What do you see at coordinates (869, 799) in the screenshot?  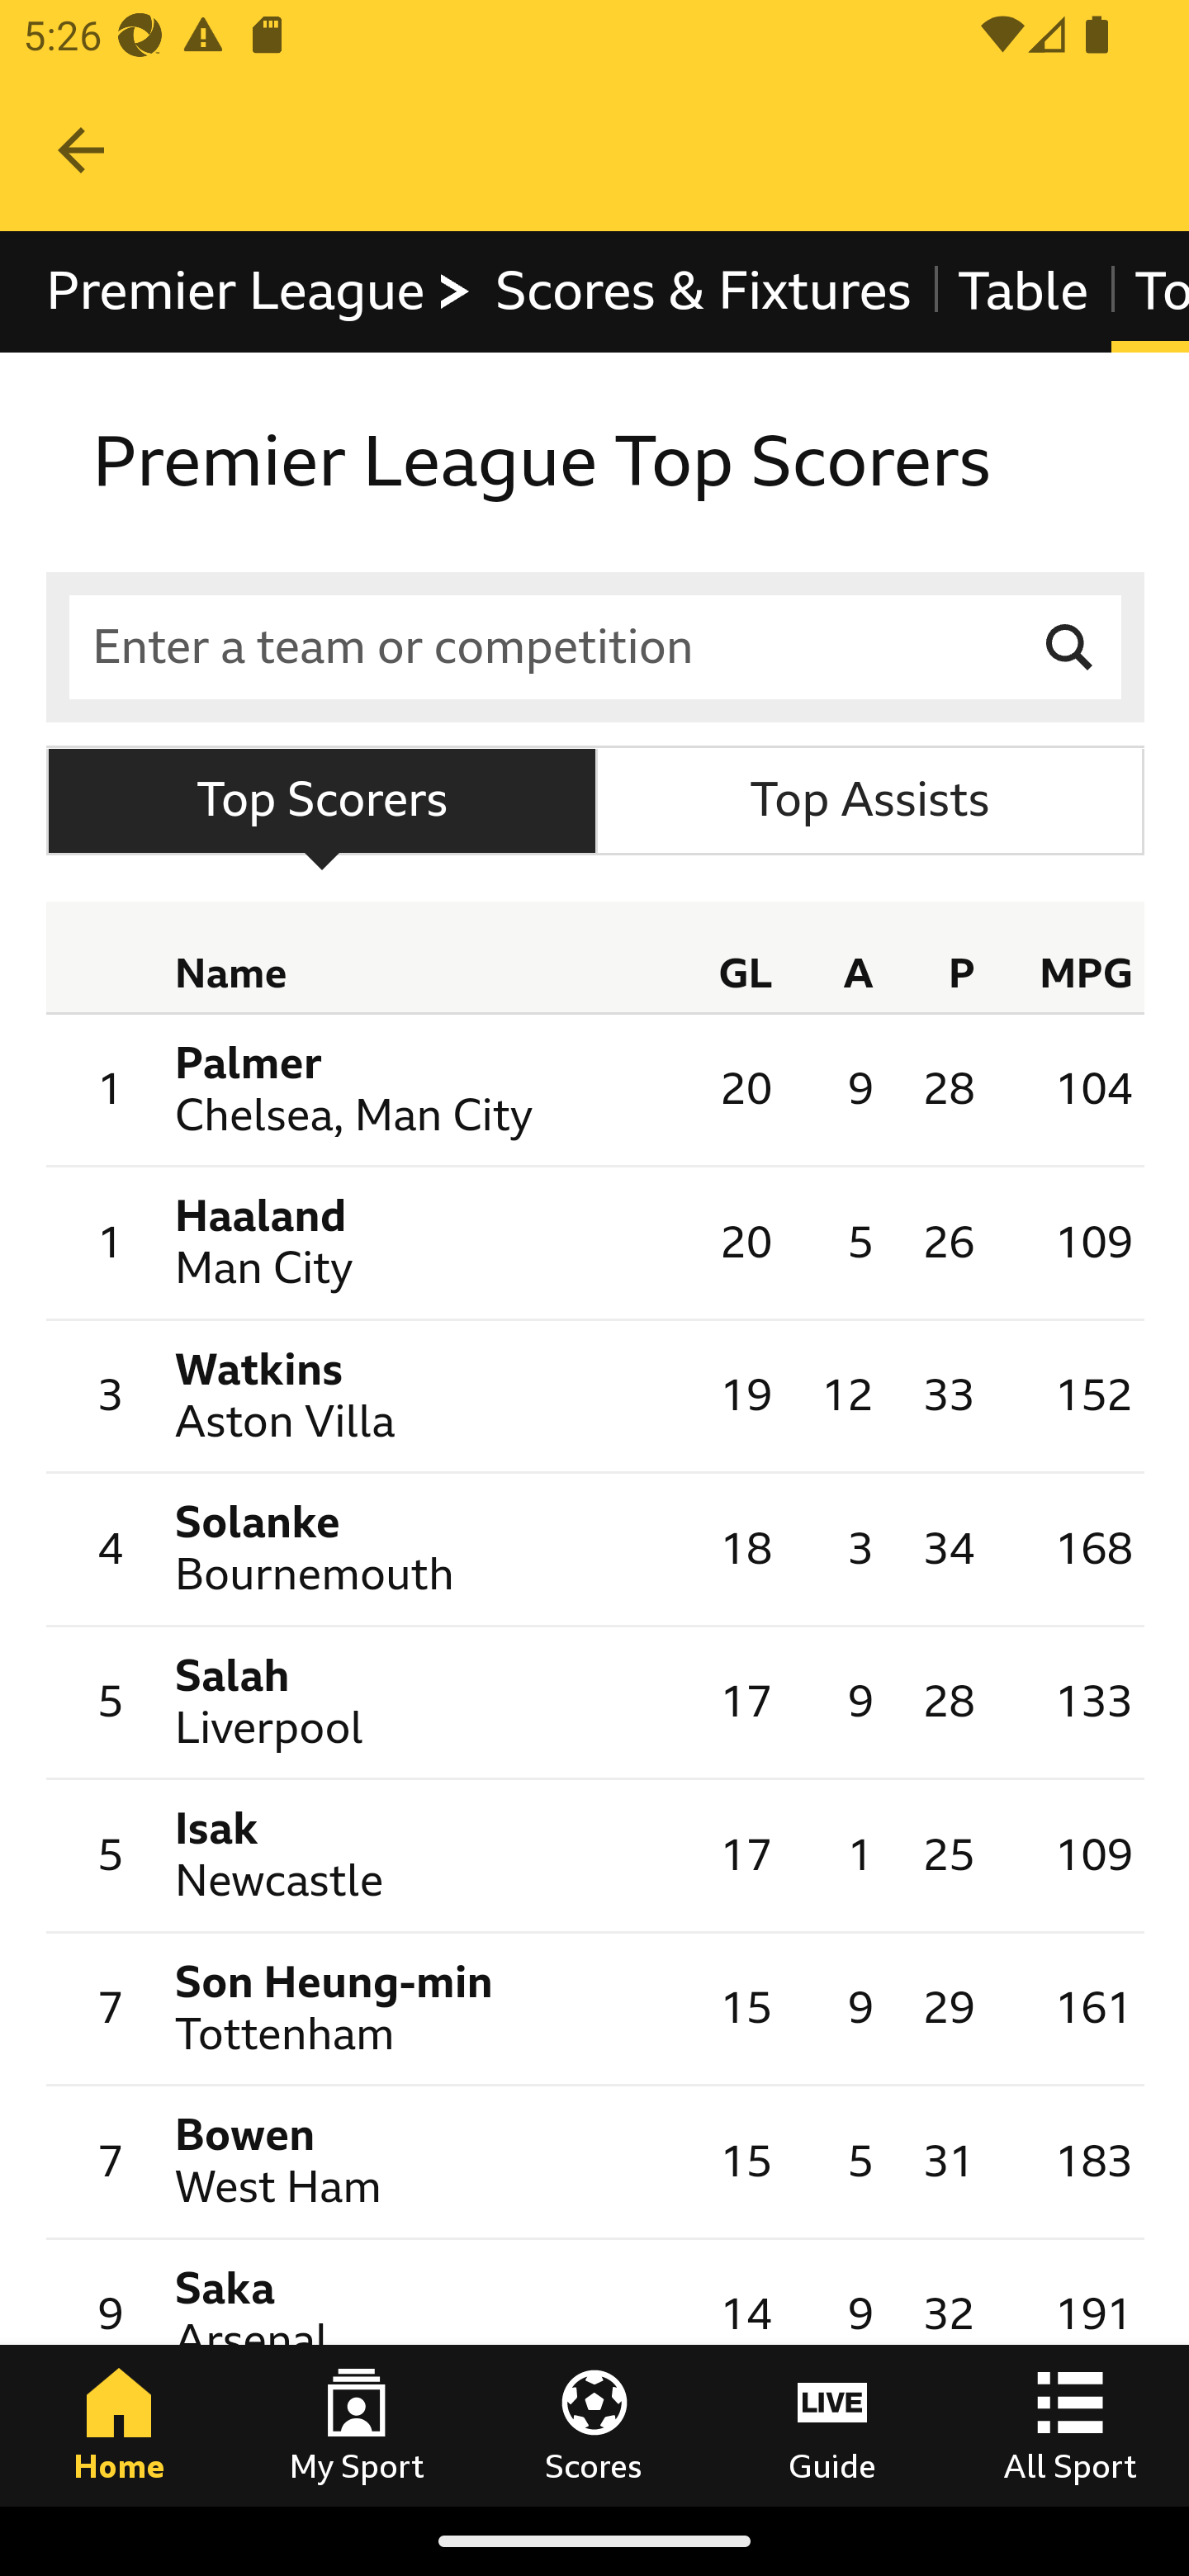 I see `Top Assists` at bounding box center [869, 799].